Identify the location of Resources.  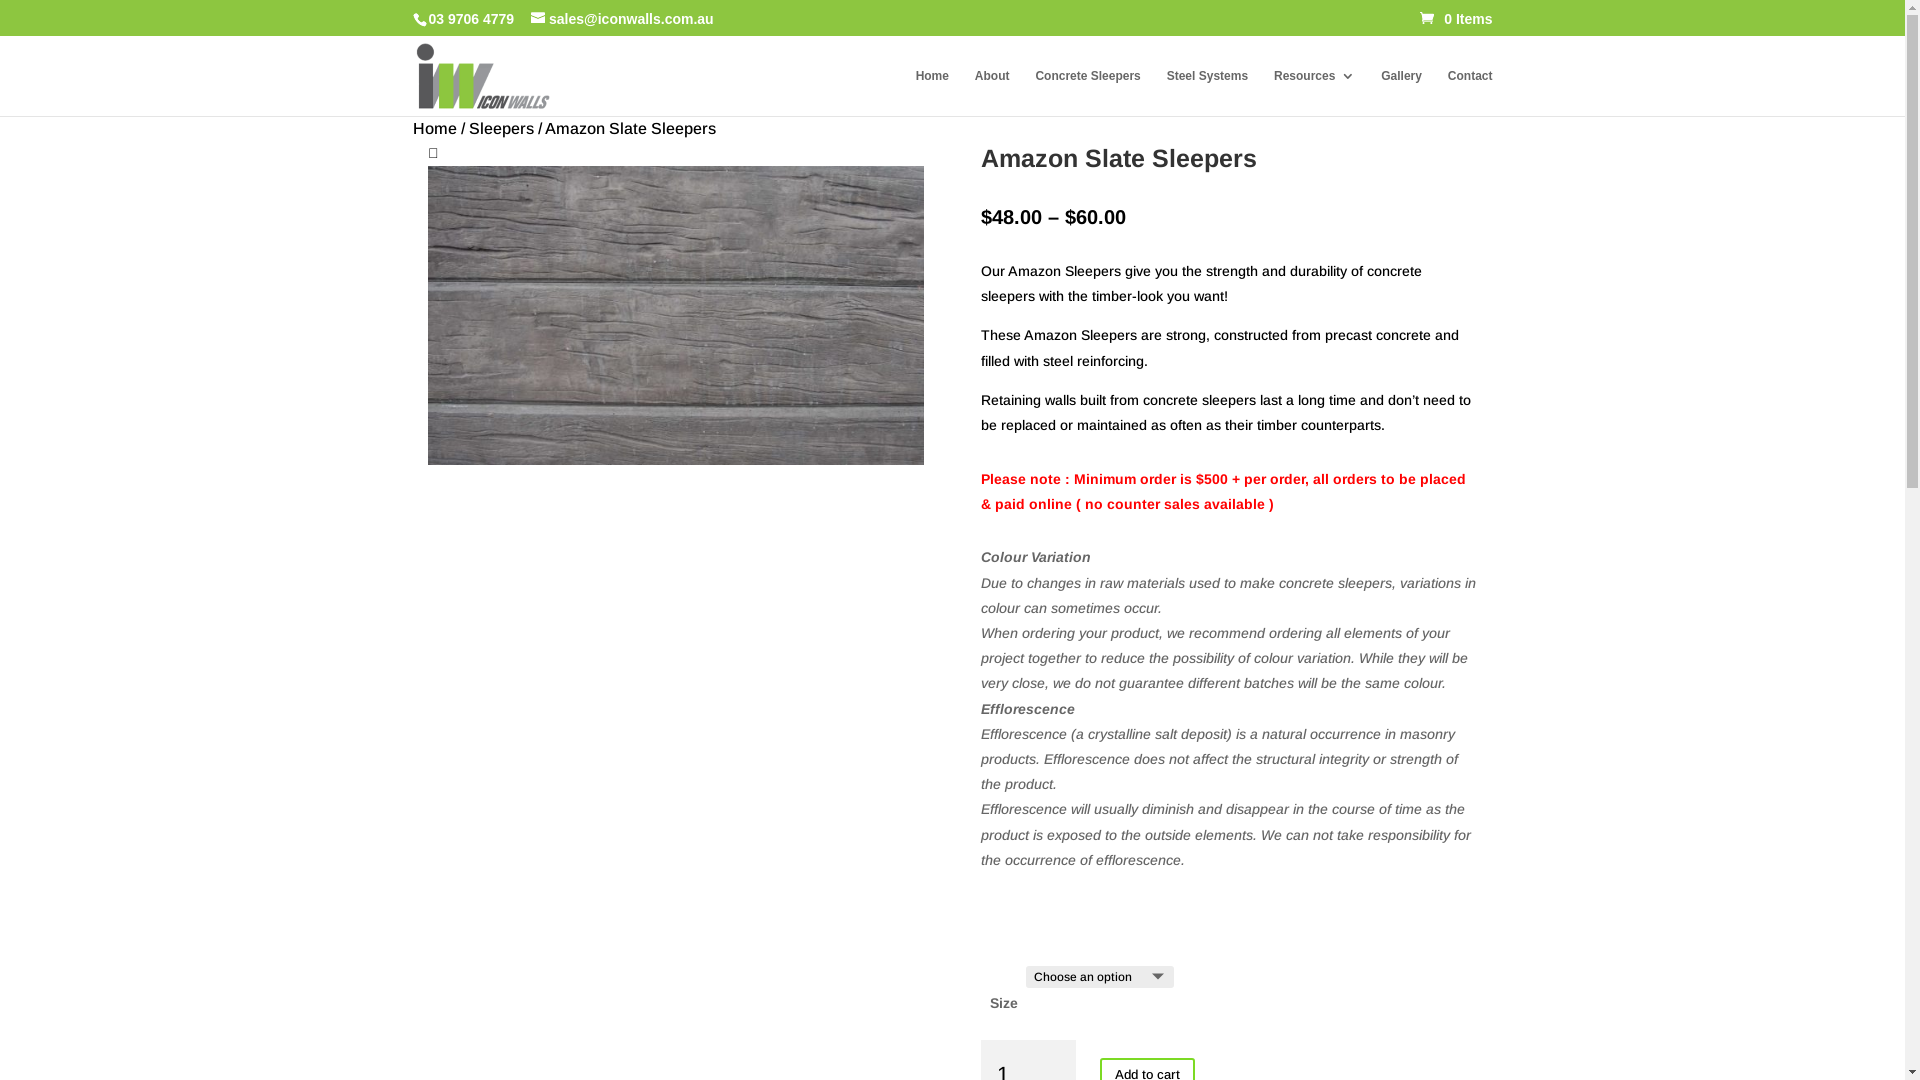
(1314, 92).